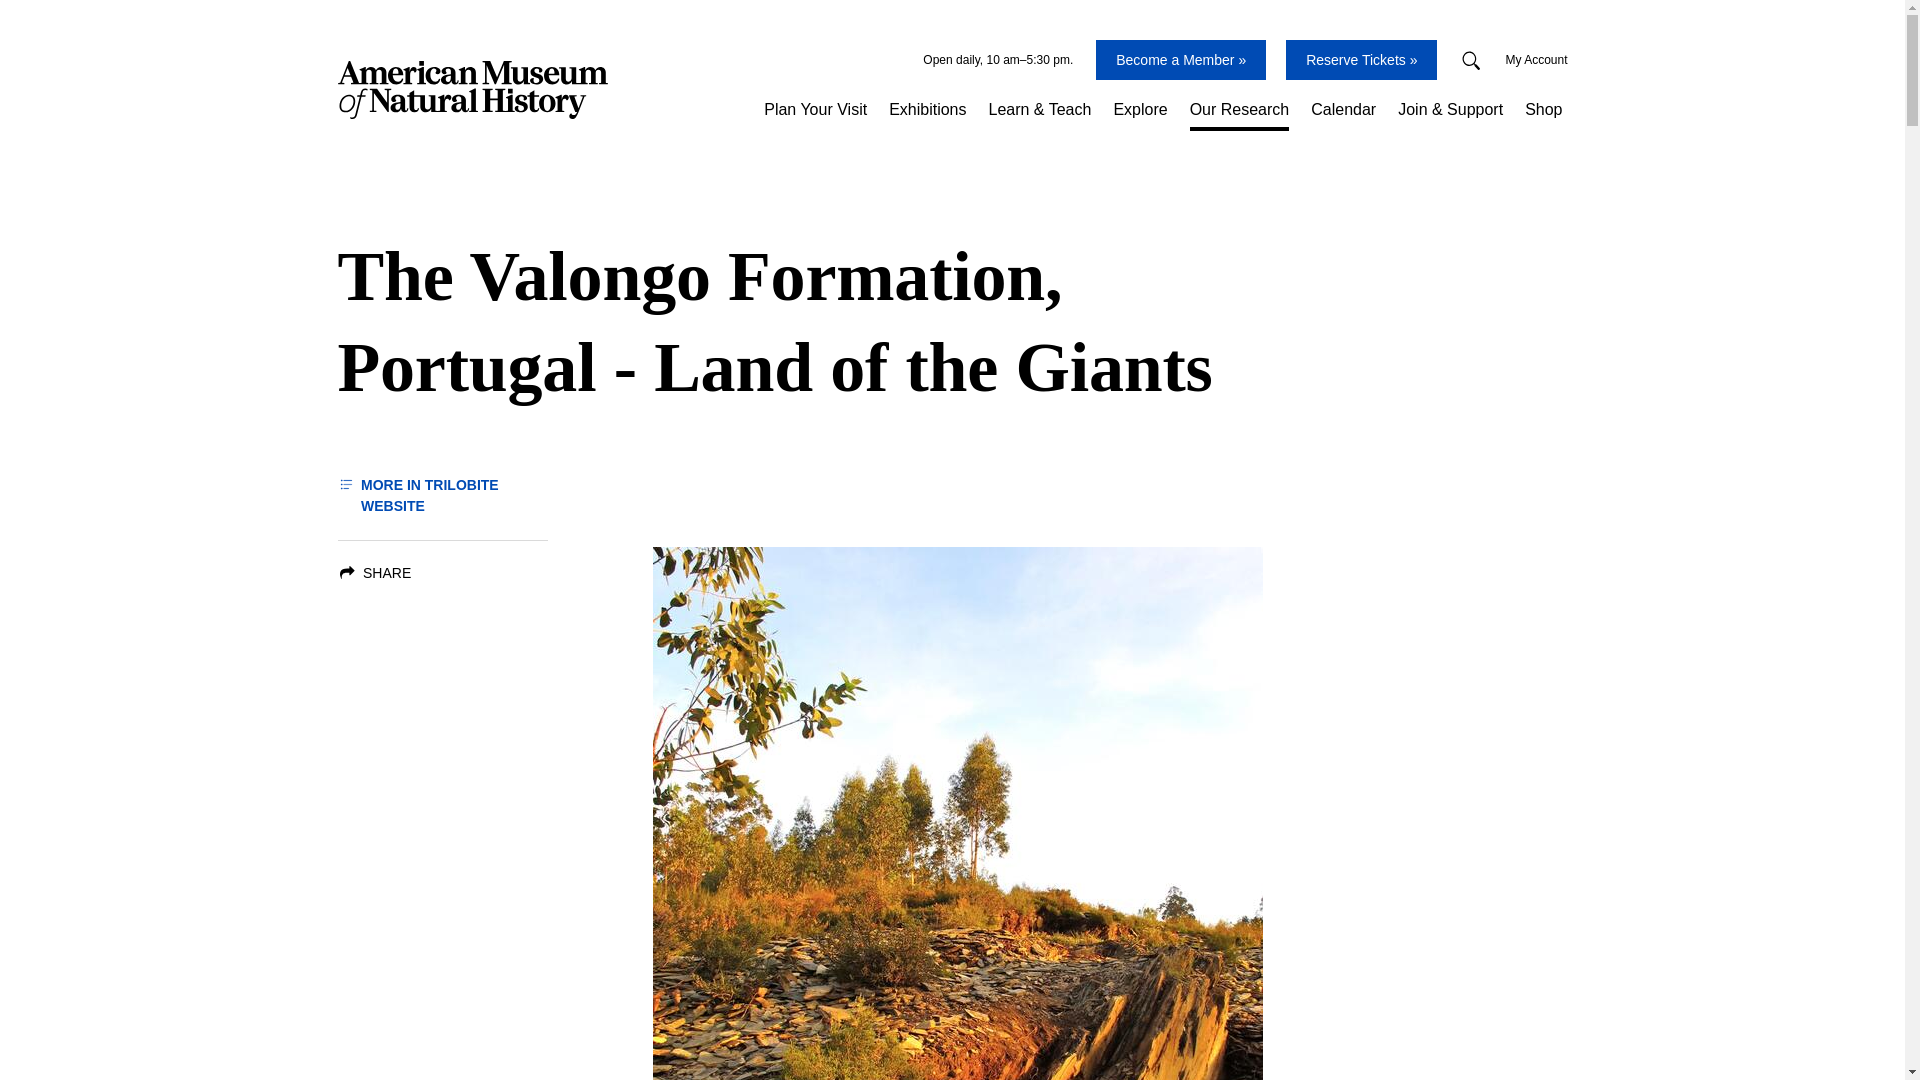 The width and height of the screenshot is (1920, 1080). Describe the element at coordinates (927, 110) in the screenshot. I see `Exhibitions` at that location.